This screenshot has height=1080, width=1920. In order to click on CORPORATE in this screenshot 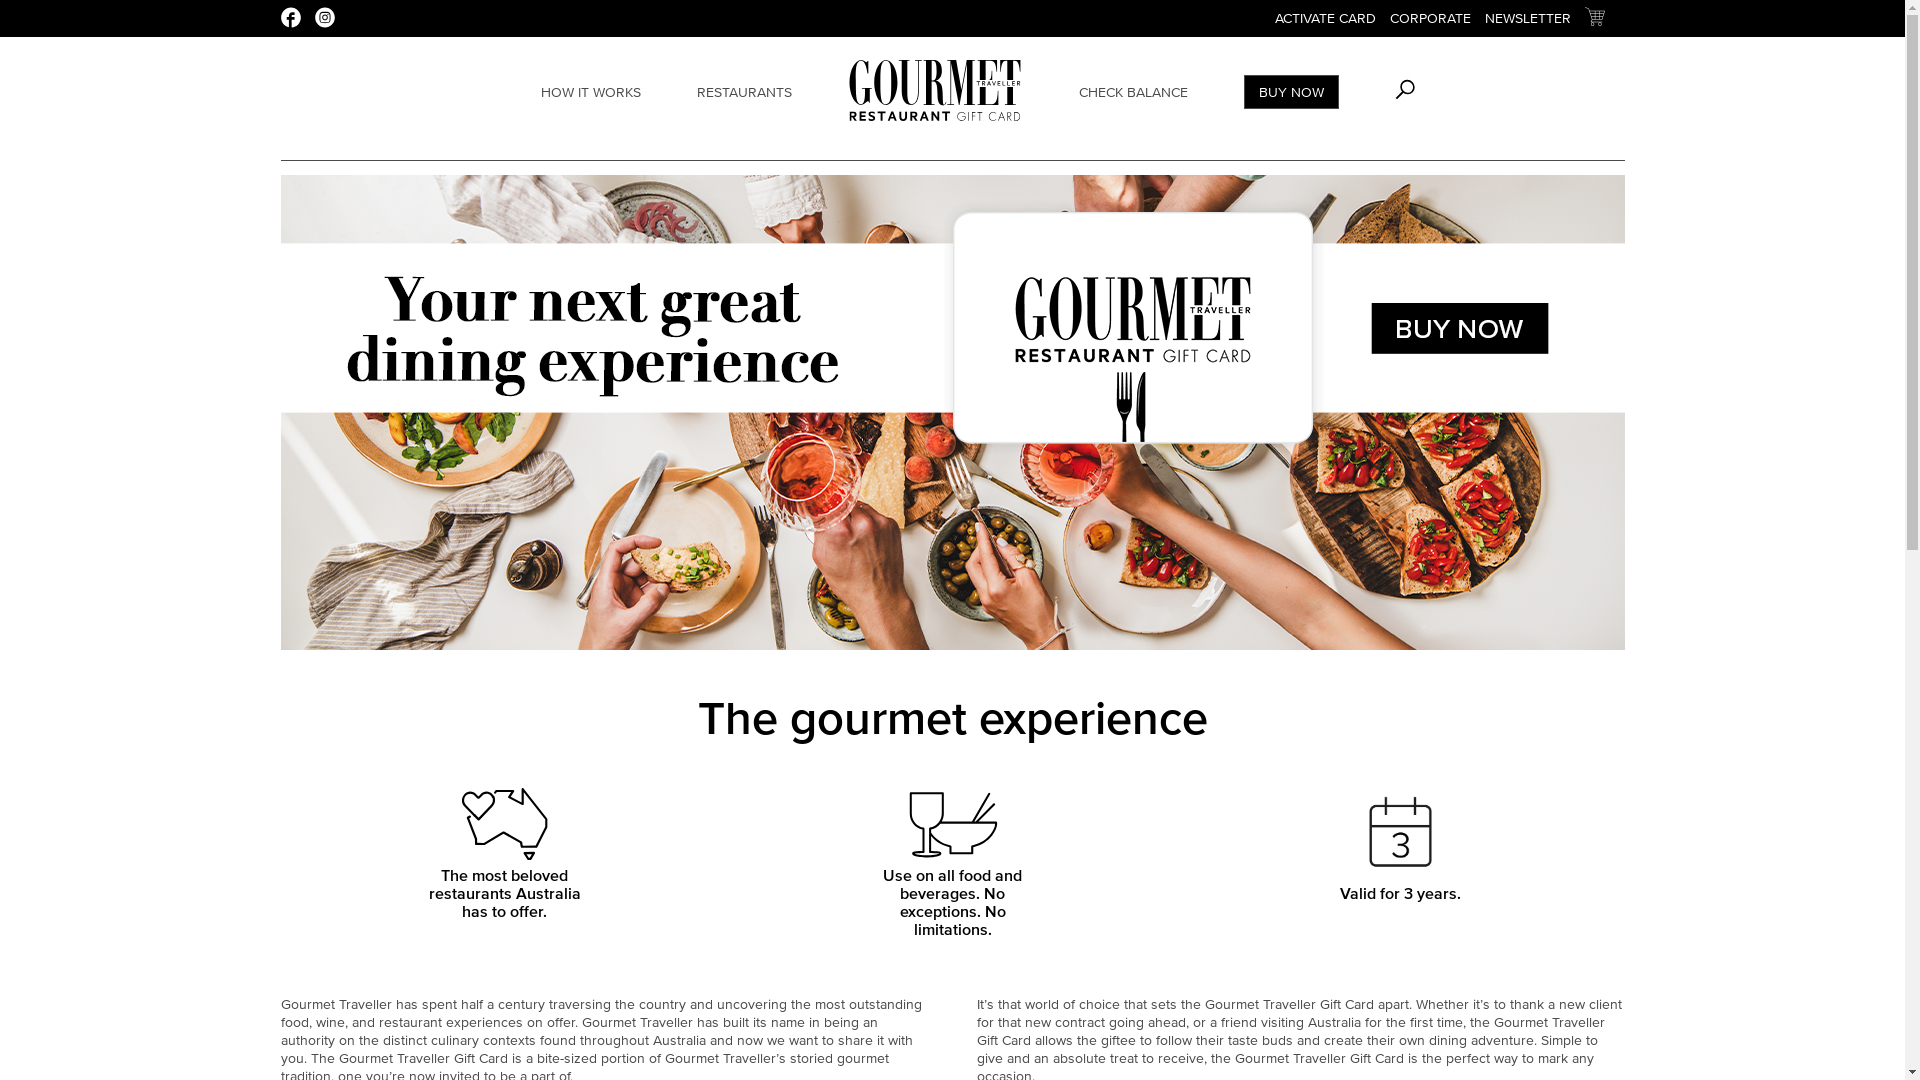, I will do `click(1430, 18)`.